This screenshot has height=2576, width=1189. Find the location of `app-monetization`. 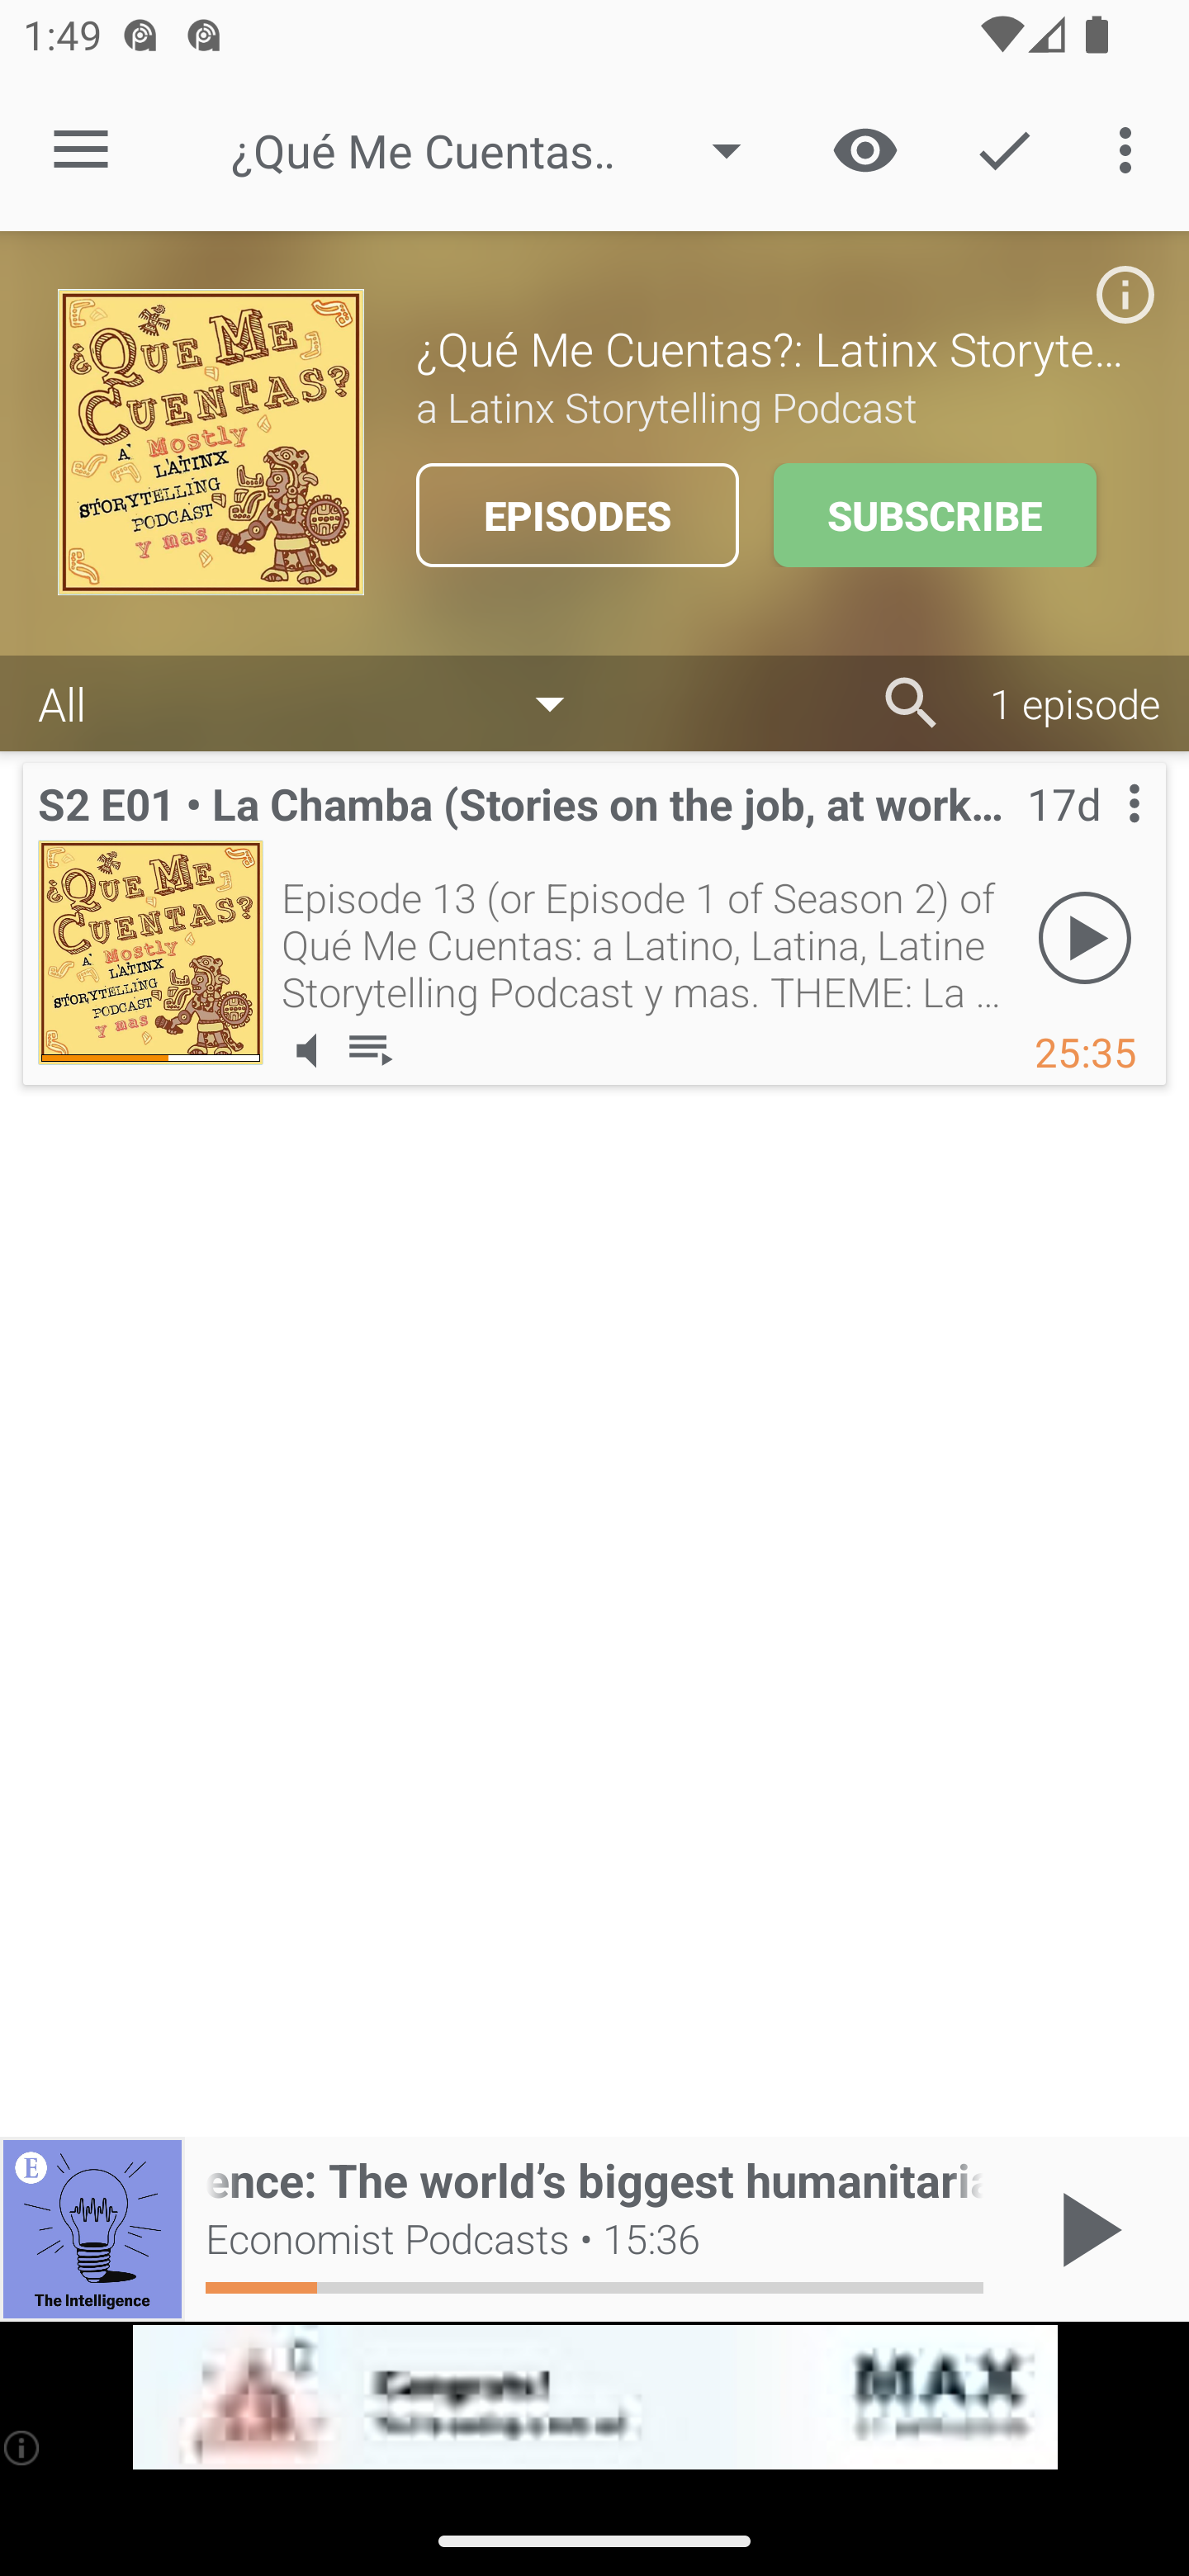

app-monetization is located at coordinates (594, 2398).